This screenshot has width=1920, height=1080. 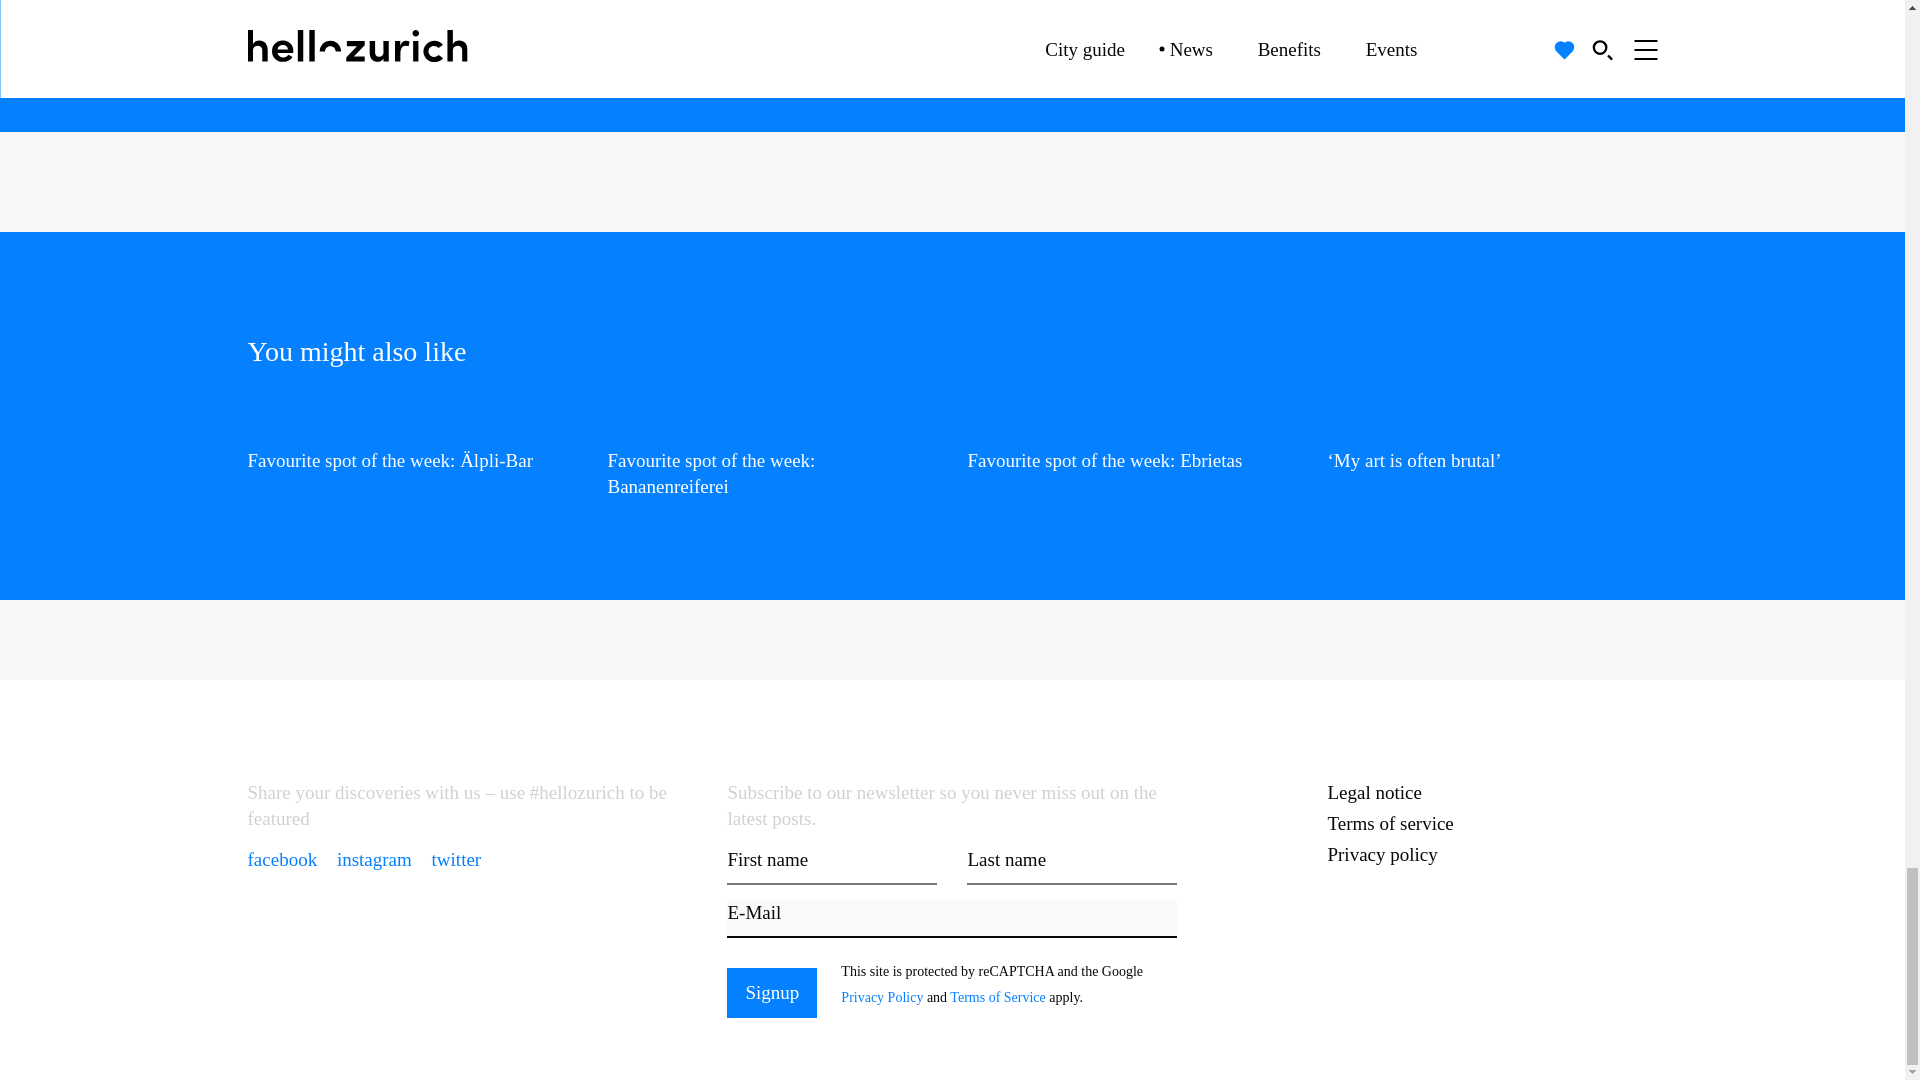 I want to click on Last name, so click(x=1072, y=865).